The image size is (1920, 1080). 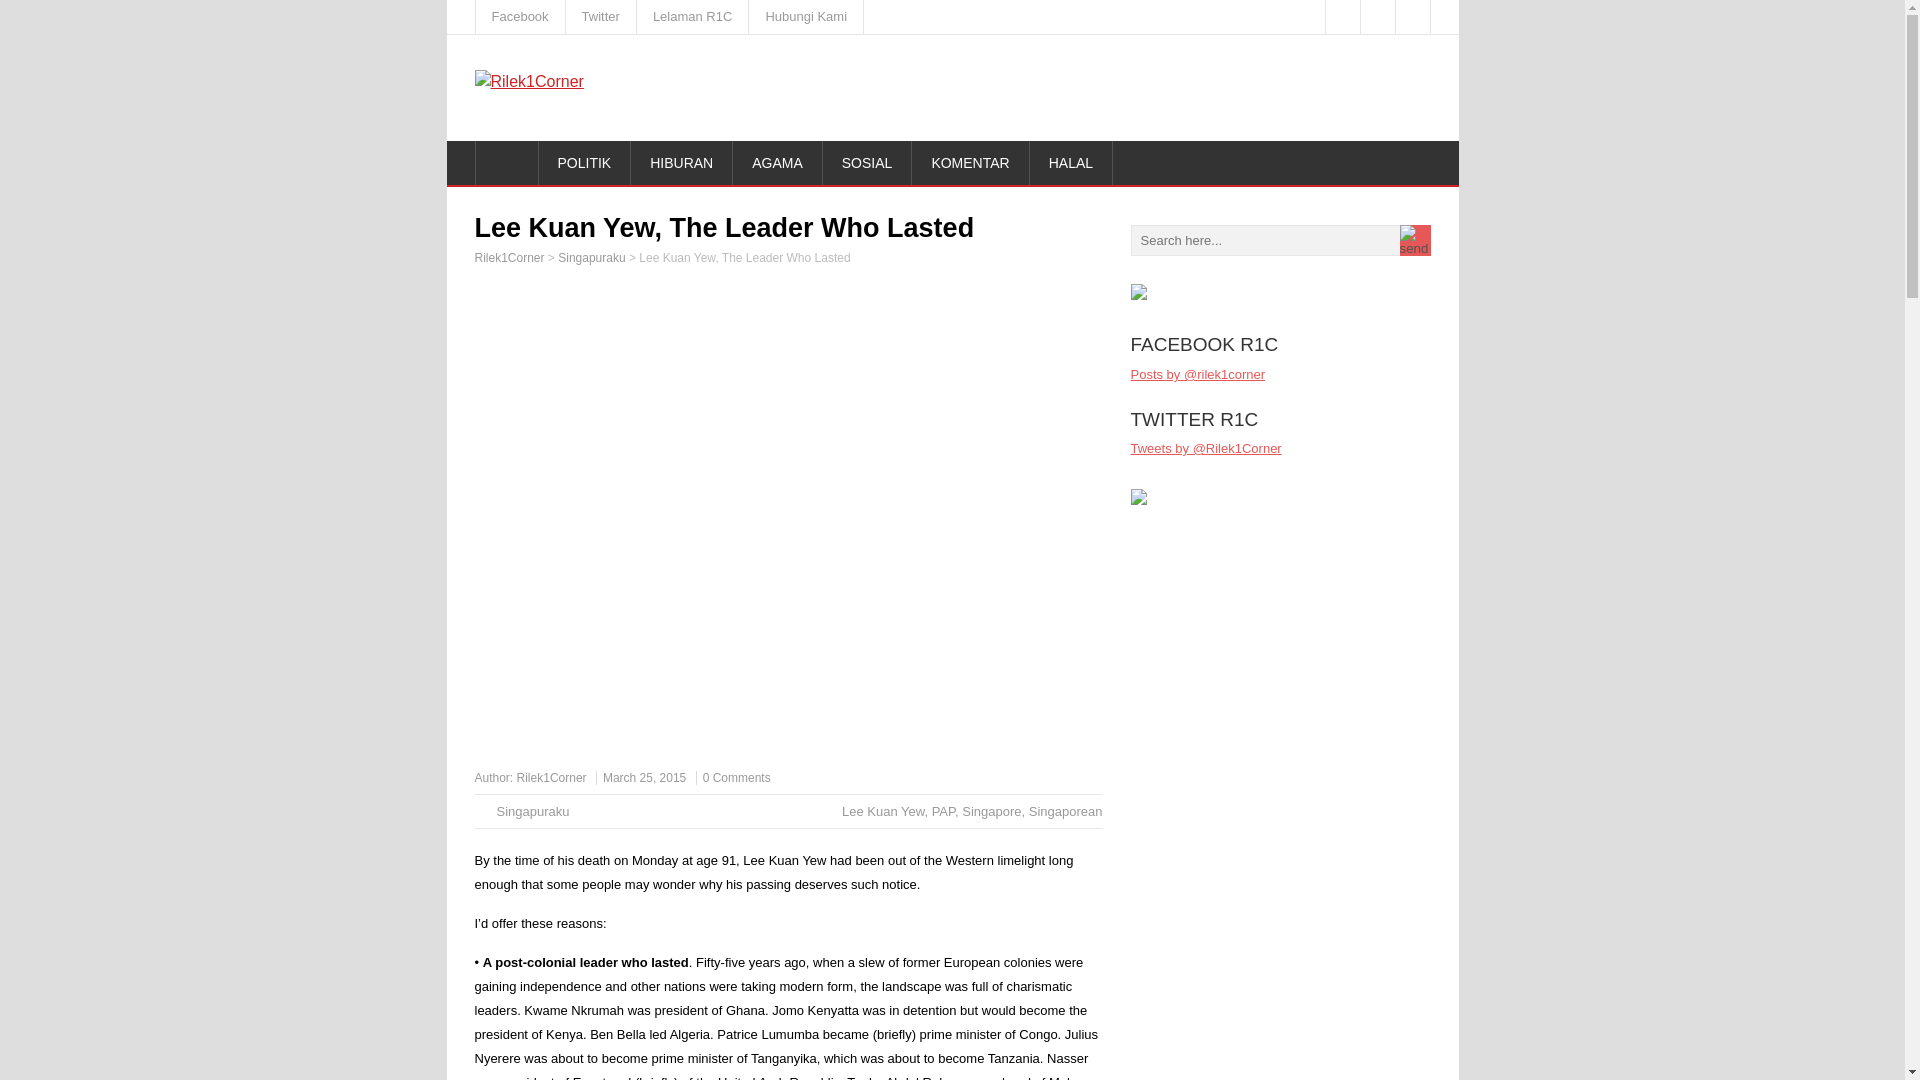 I want to click on SOSIAL, so click(x=868, y=162).